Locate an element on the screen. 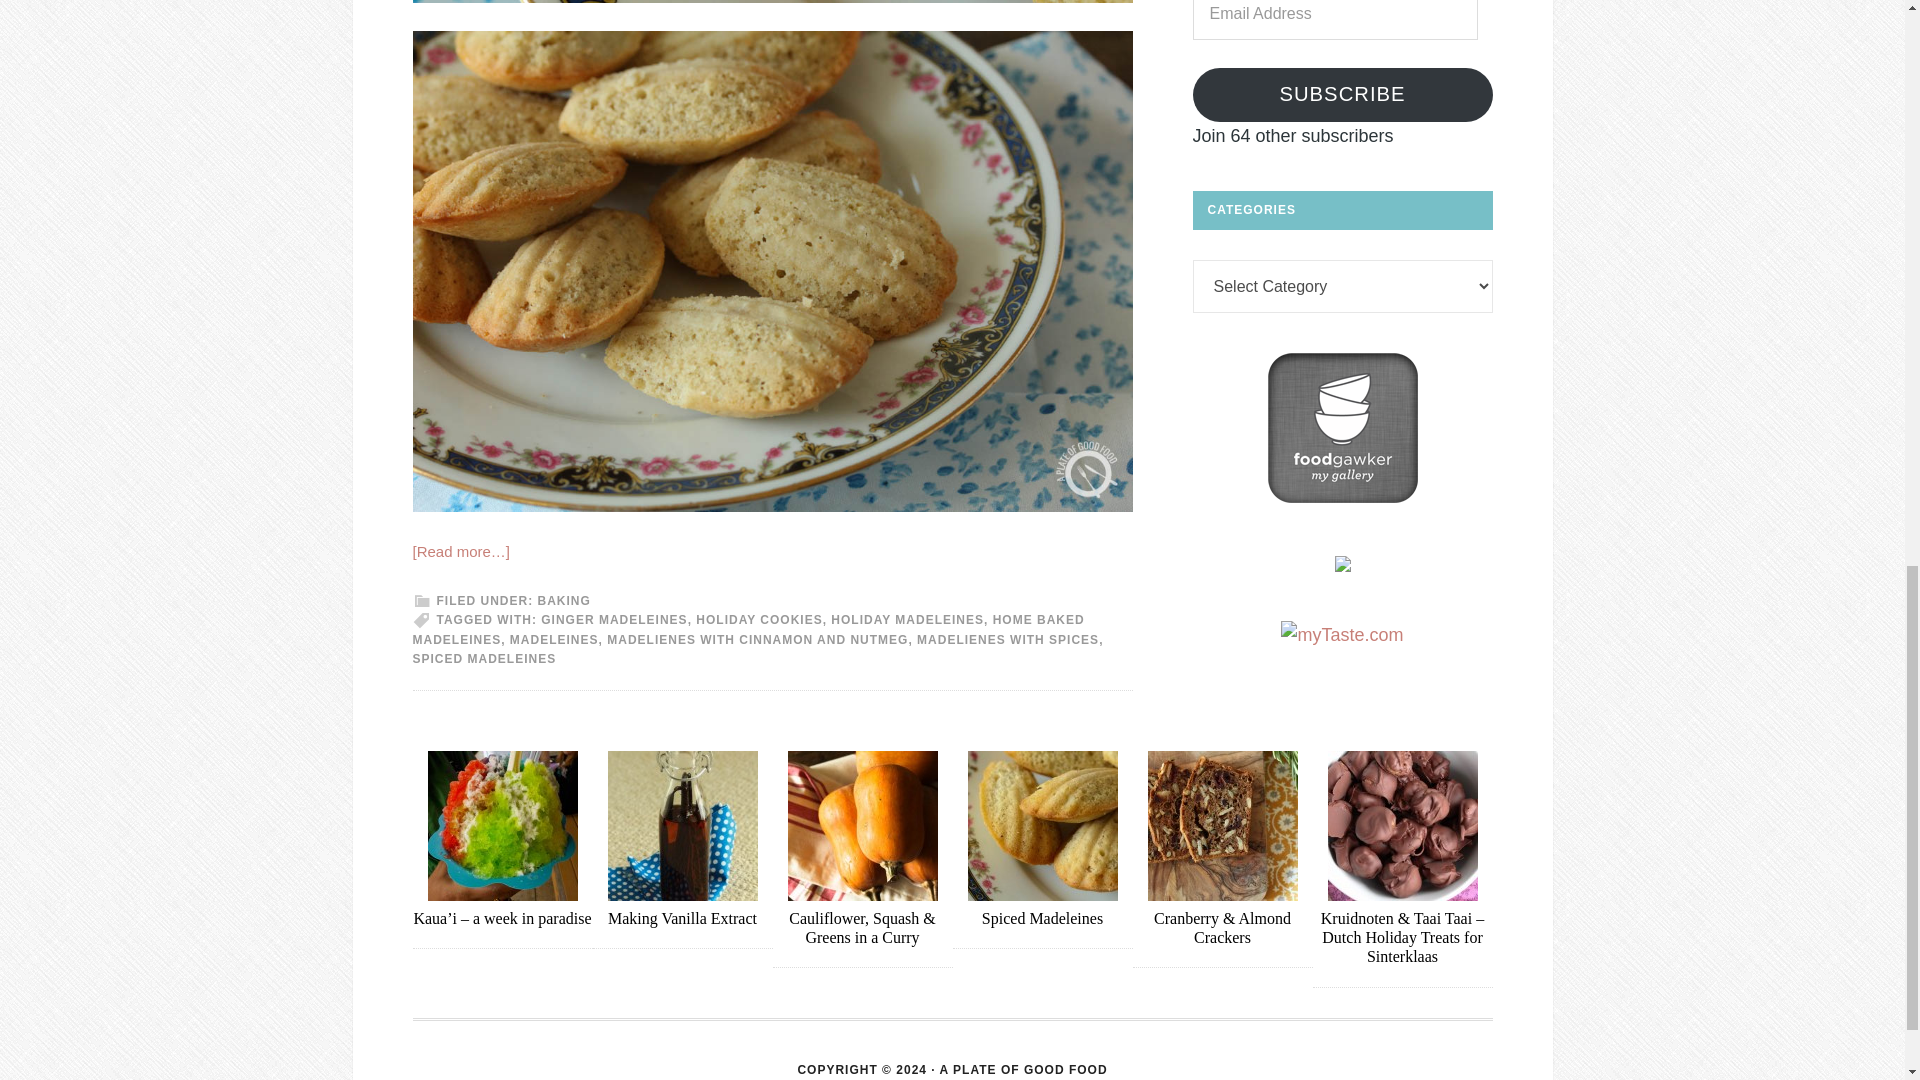 The height and width of the screenshot is (1080, 1920). Spiced Madeleines is located at coordinates (1042, 918).